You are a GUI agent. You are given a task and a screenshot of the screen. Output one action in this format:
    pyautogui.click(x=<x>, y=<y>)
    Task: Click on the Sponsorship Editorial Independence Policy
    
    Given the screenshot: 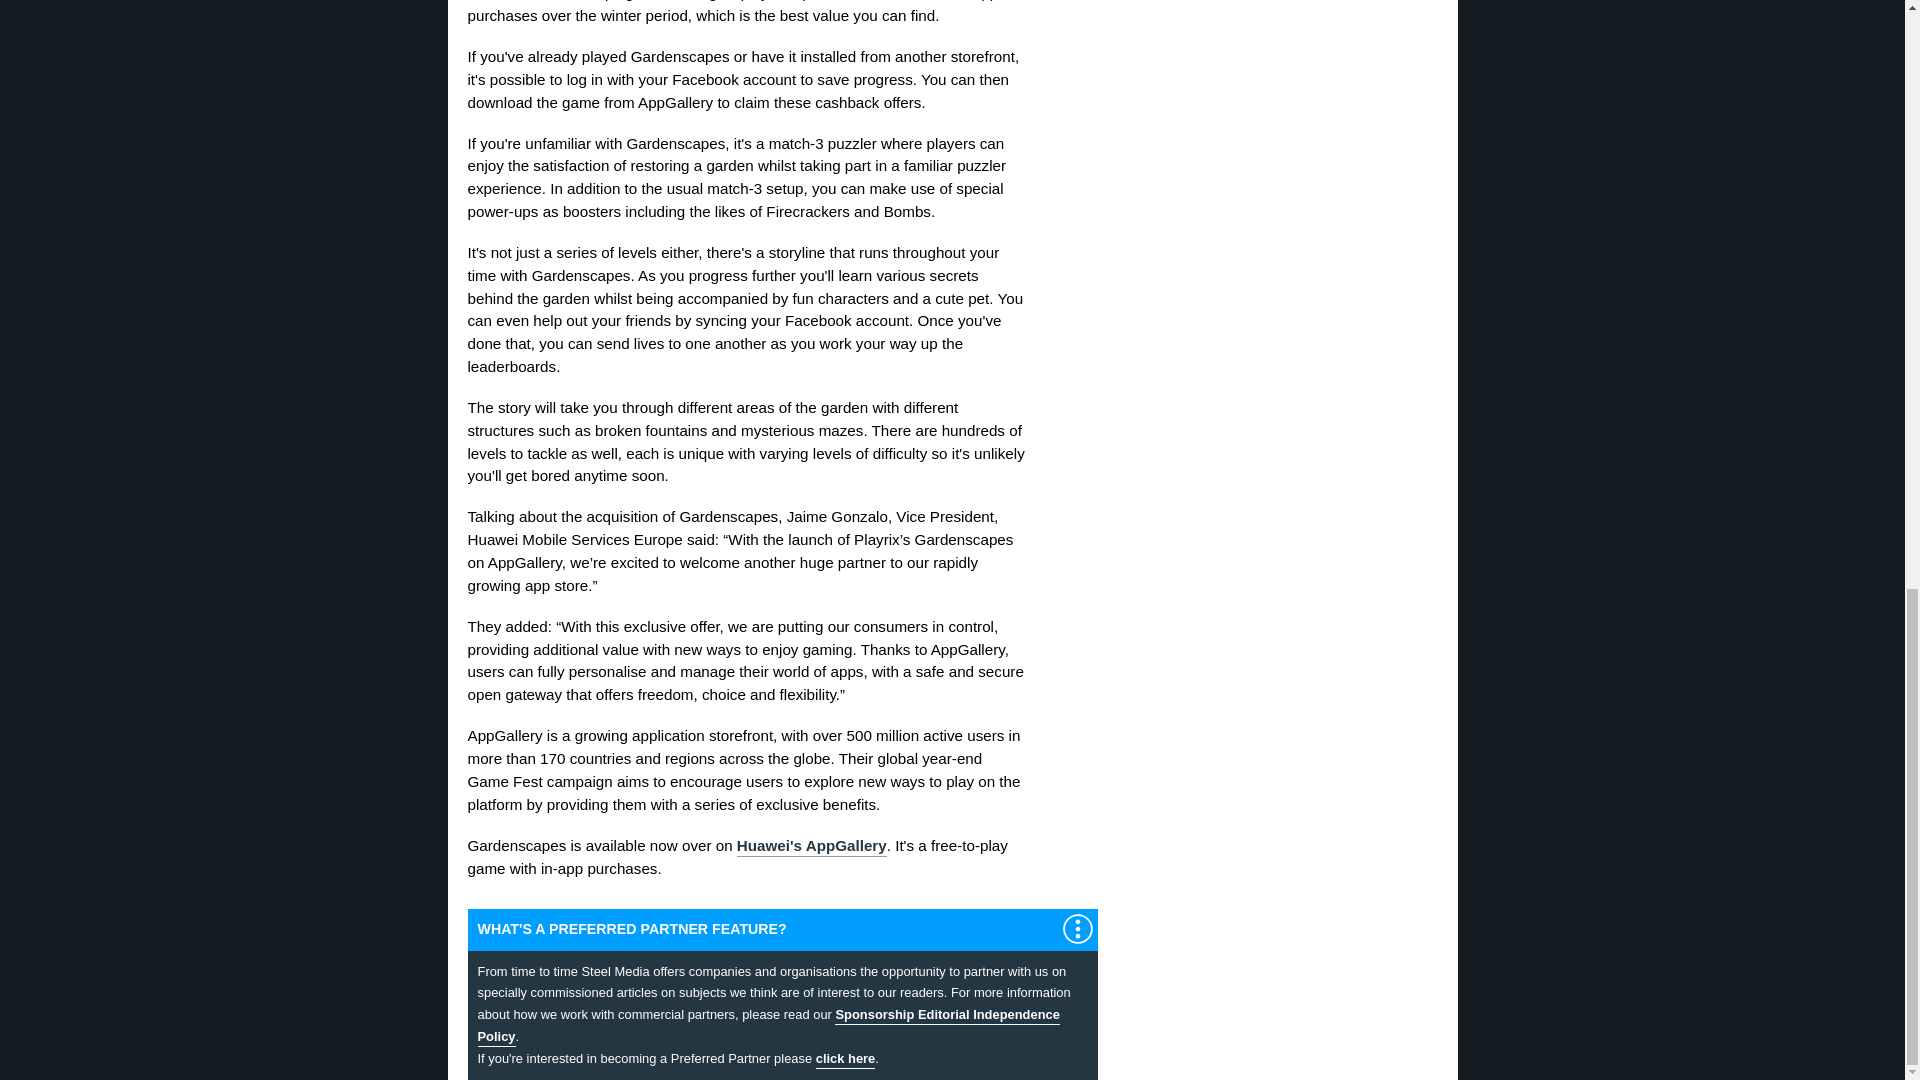 What is the action you would take?
    pyautogui.click(x=768, y=1026)
    